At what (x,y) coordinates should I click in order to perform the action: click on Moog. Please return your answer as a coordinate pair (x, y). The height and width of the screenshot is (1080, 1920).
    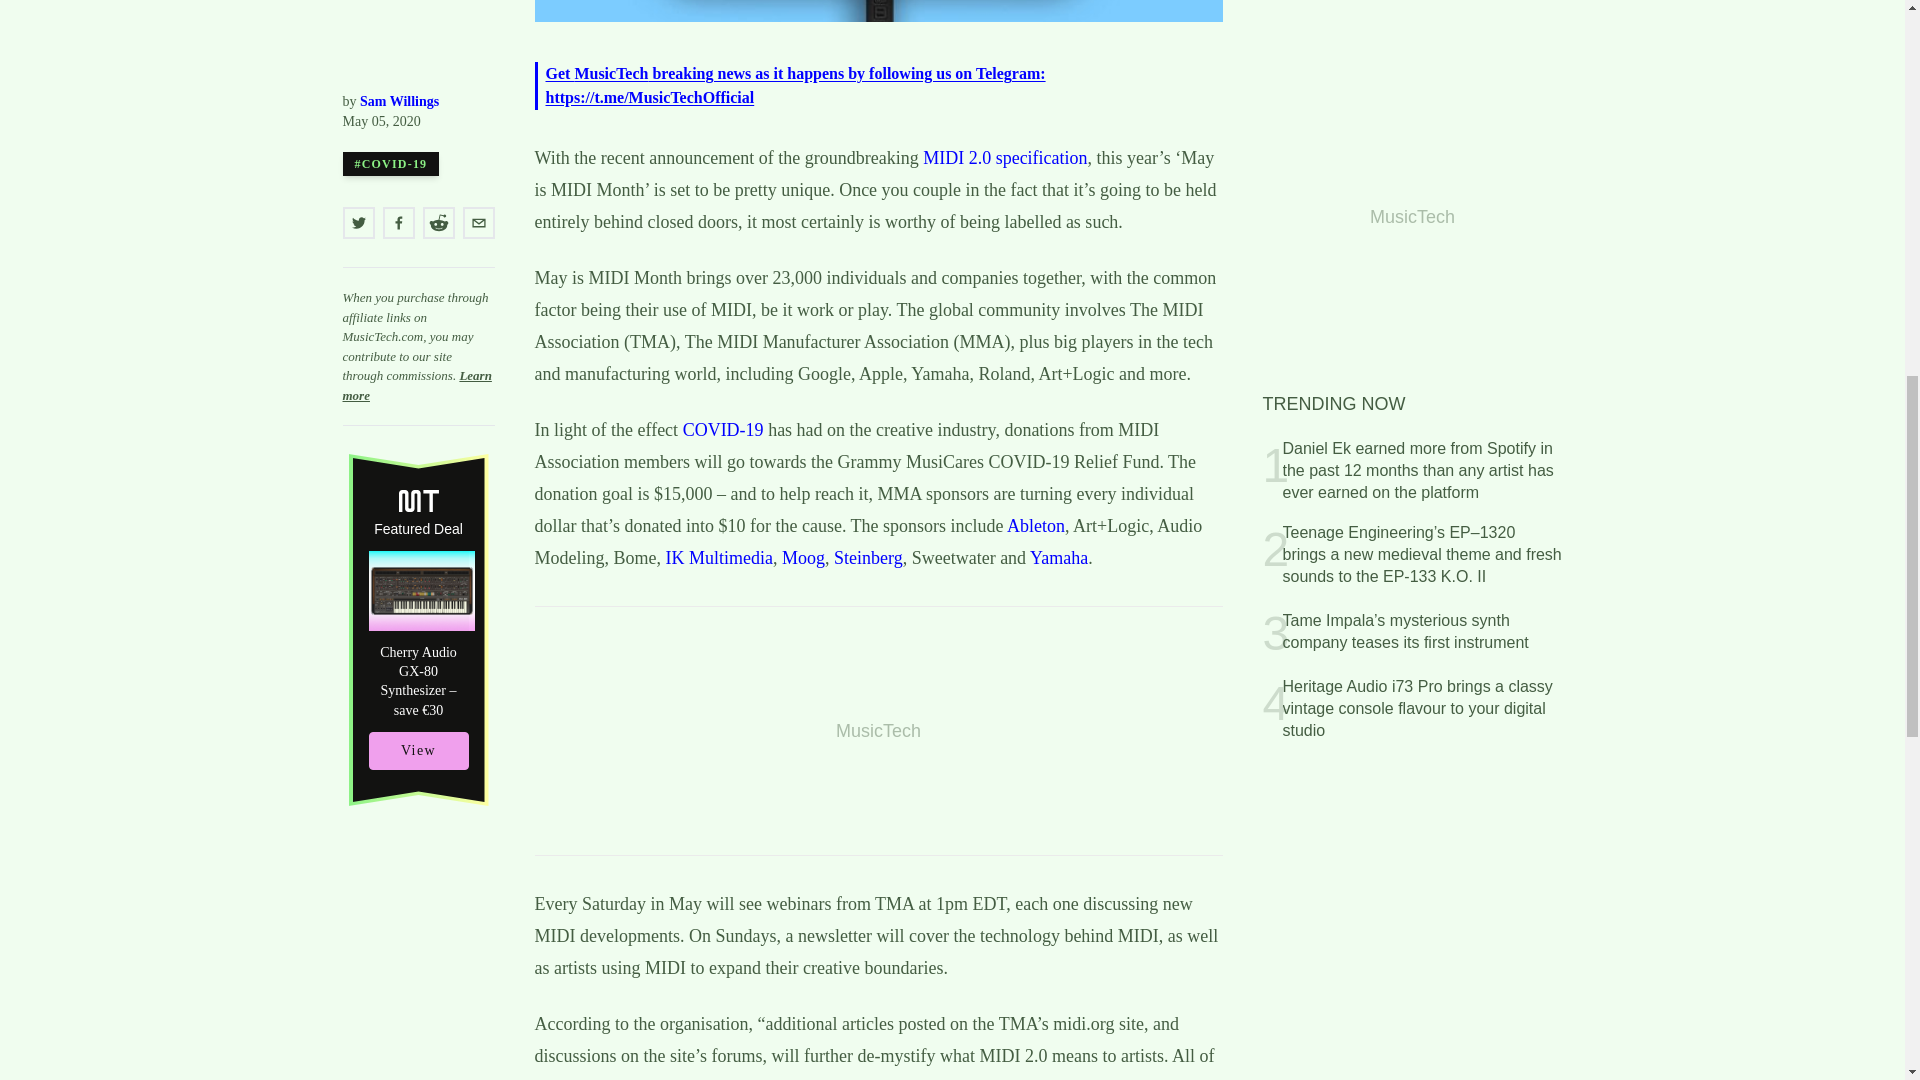
    Looking at the image, I should click on (803, 558).